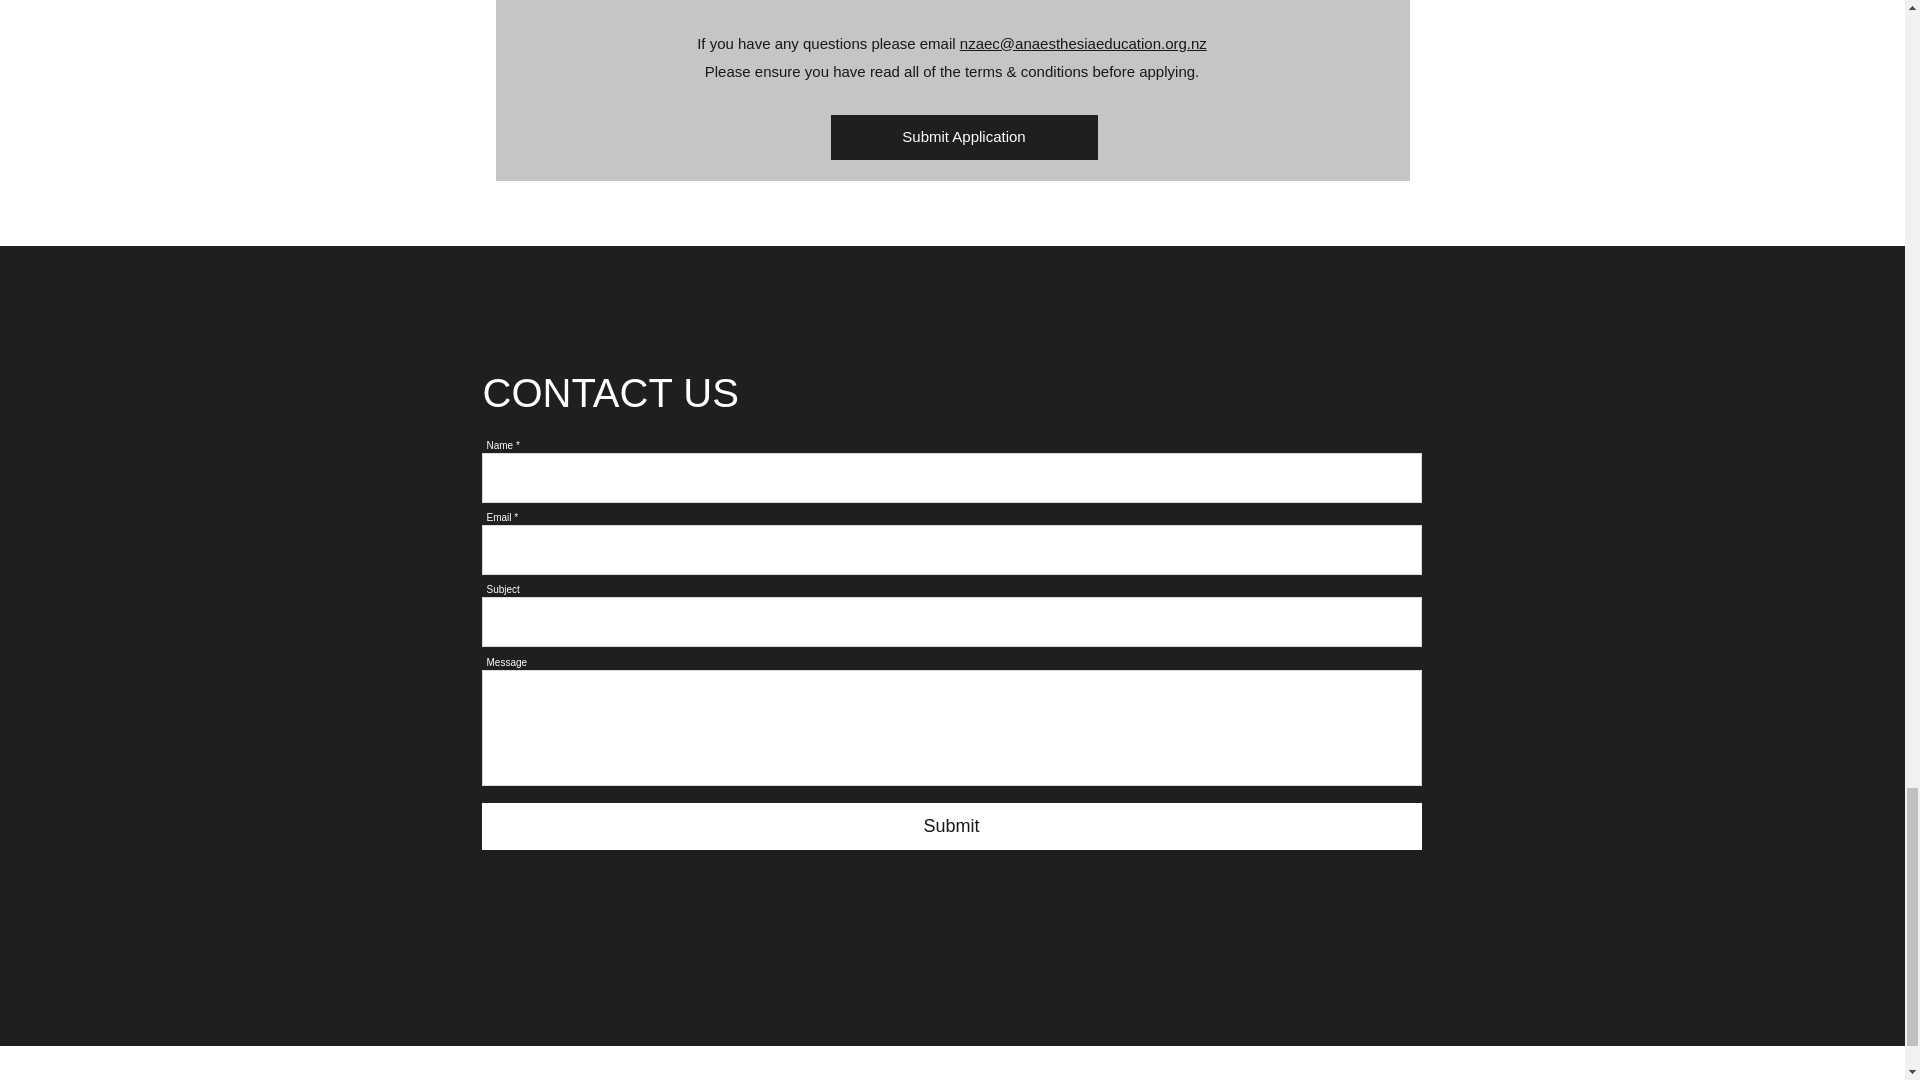 Image resolution: width=1920 pixels, height=1080 pixels. I want to click on Submit Application, so click(962, 136).